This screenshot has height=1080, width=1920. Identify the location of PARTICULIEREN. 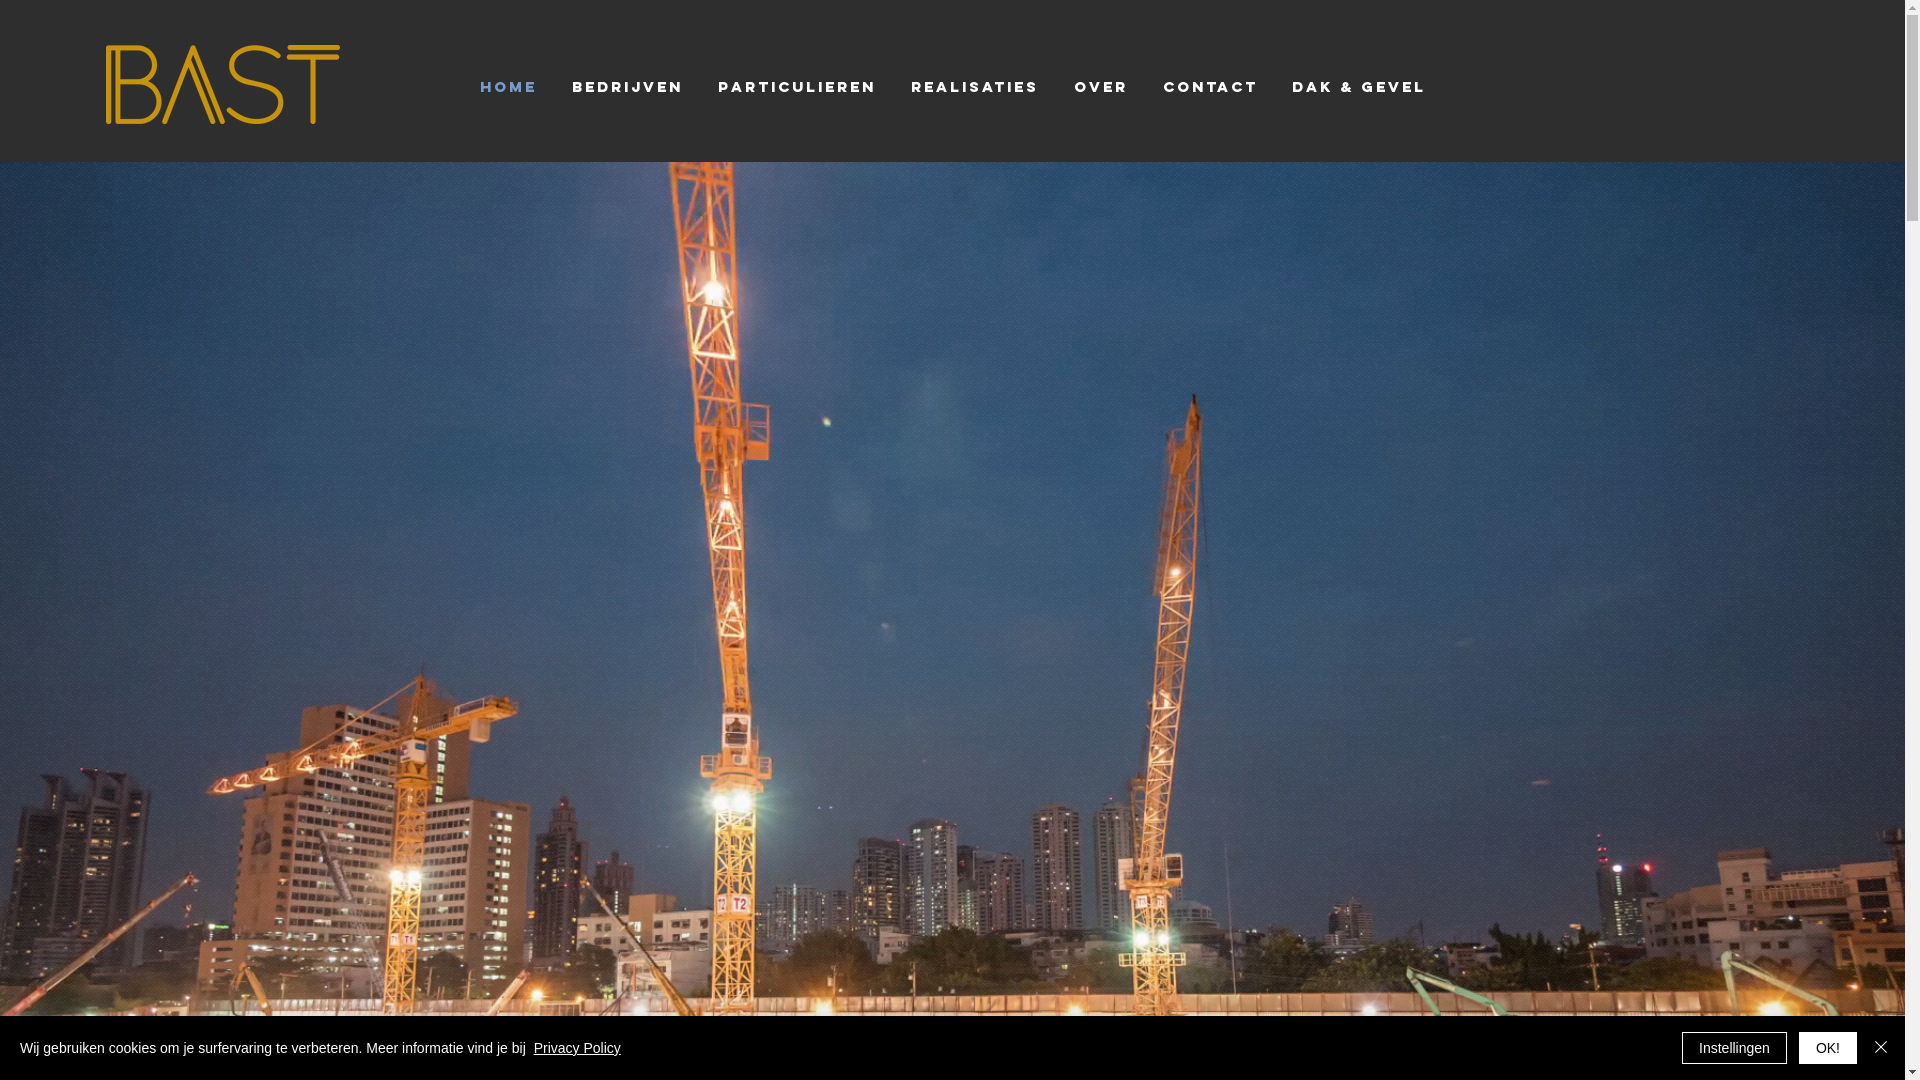
(796, 87).